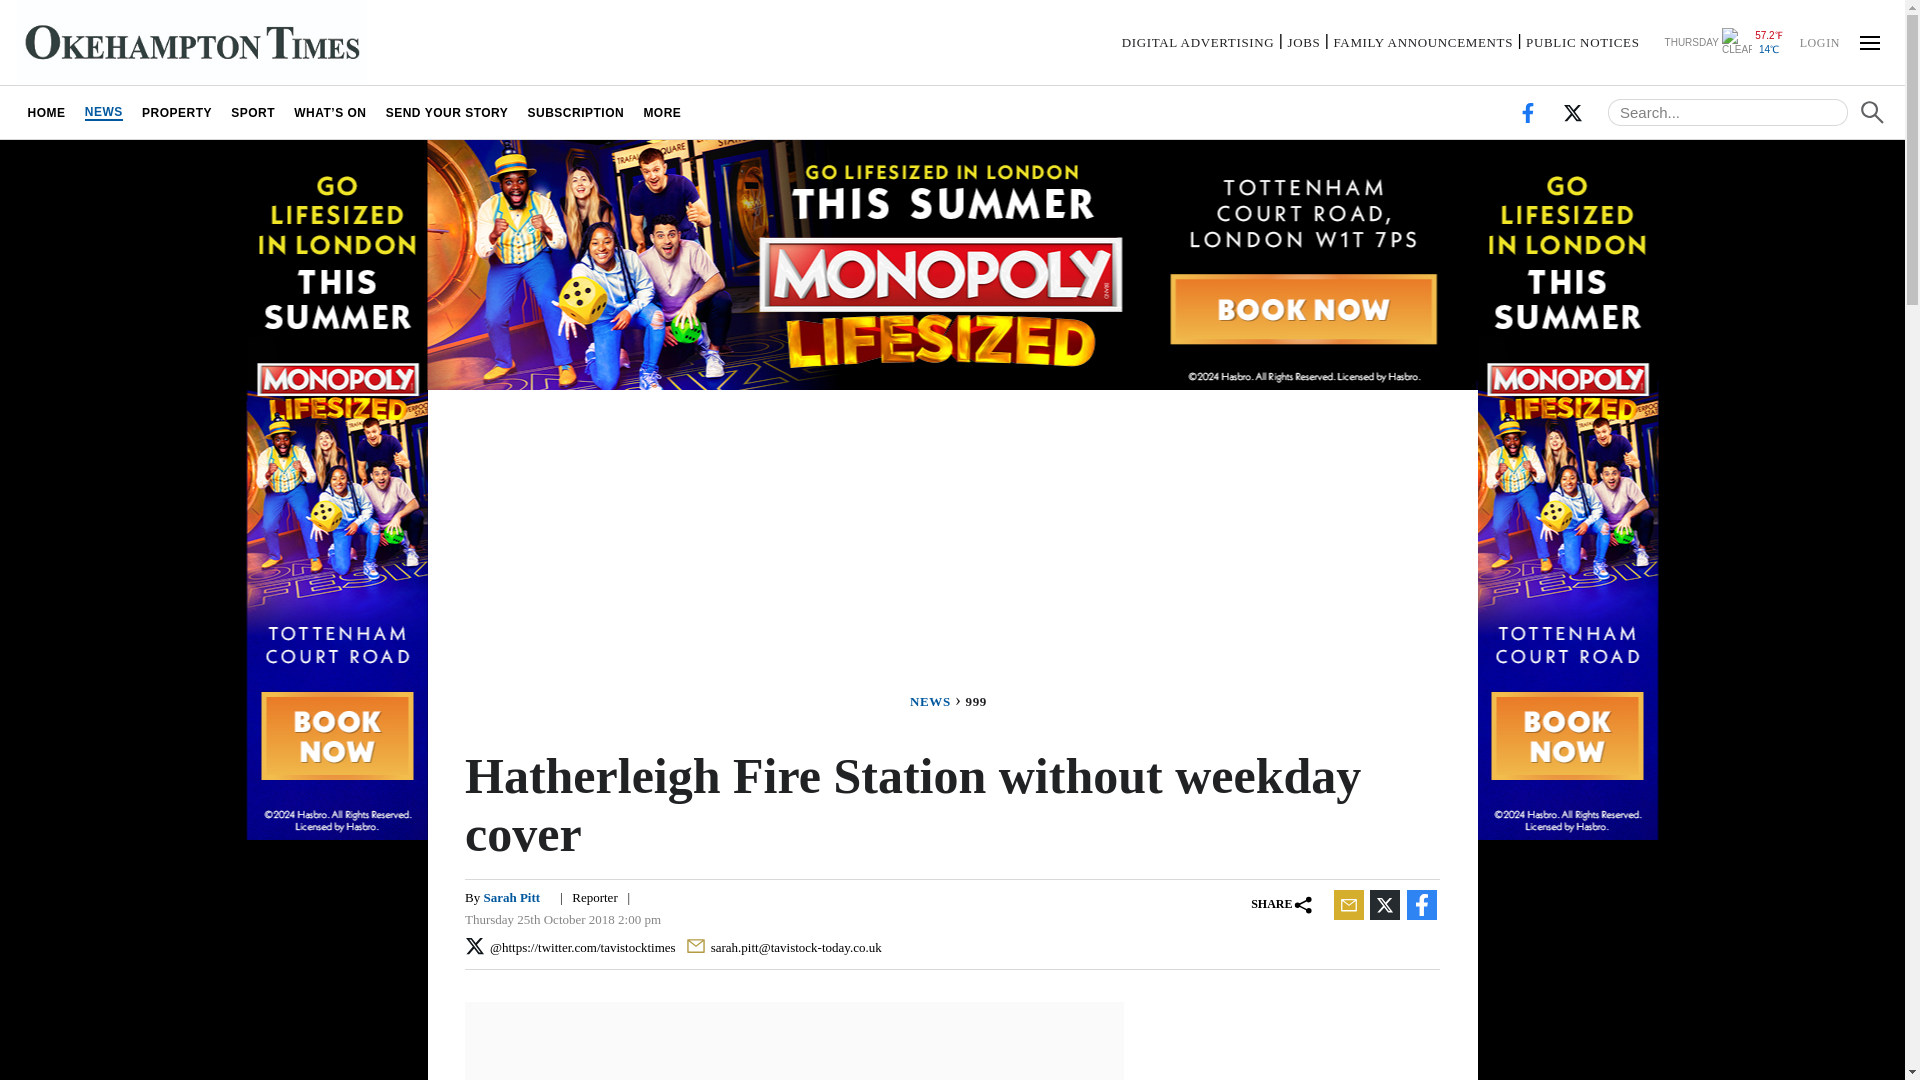 This screenshot has height=1080, width=1920. I want to click on SUBSCRIPTION, so click(576, 112).